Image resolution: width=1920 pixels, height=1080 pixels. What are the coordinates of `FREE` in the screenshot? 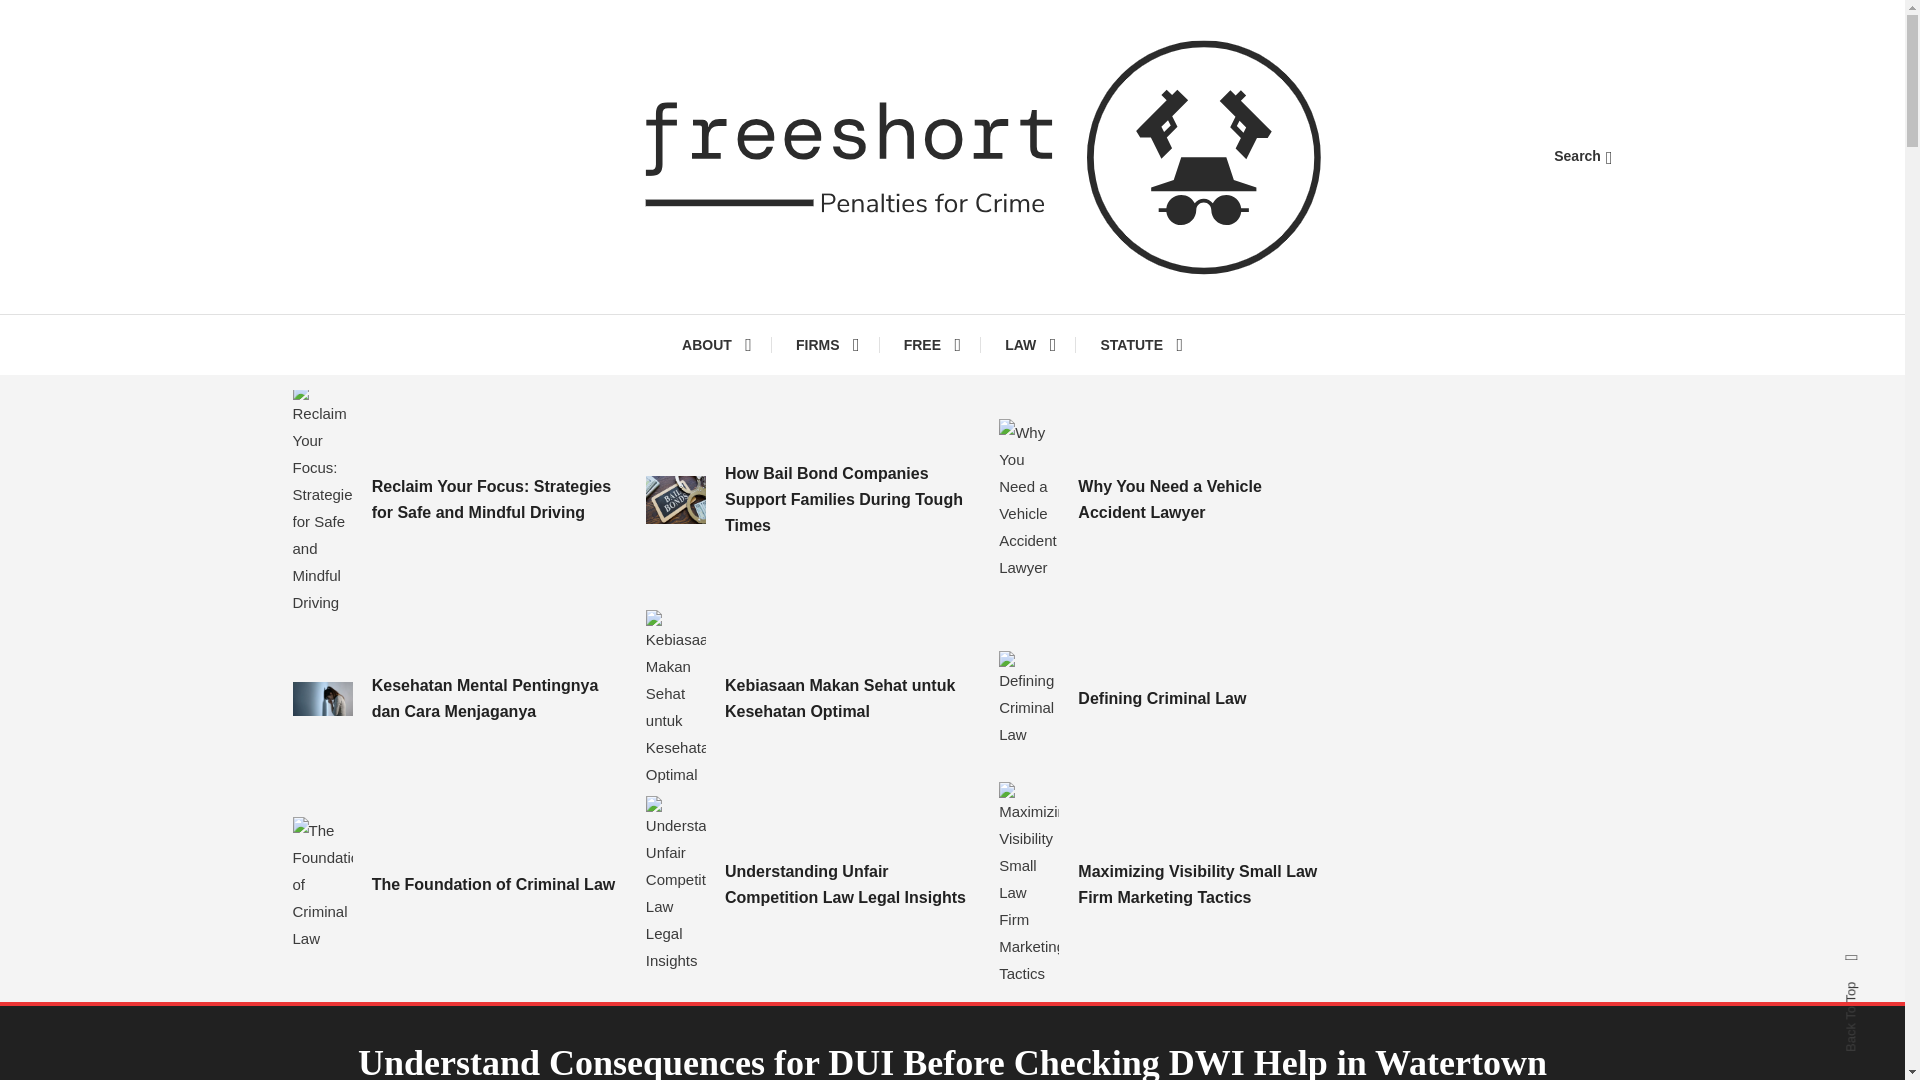 It's located at (932, 344).